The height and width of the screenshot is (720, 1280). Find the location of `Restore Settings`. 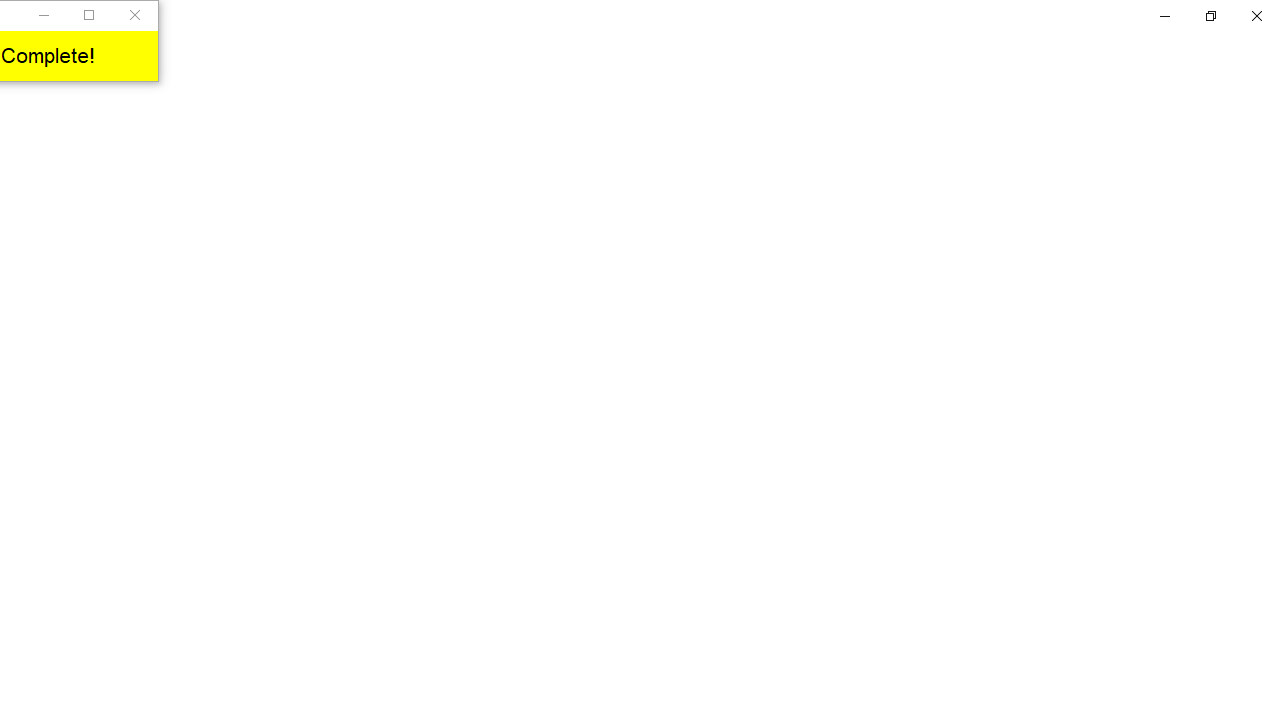

Restore Settings is located at coordinates (1210, 16).